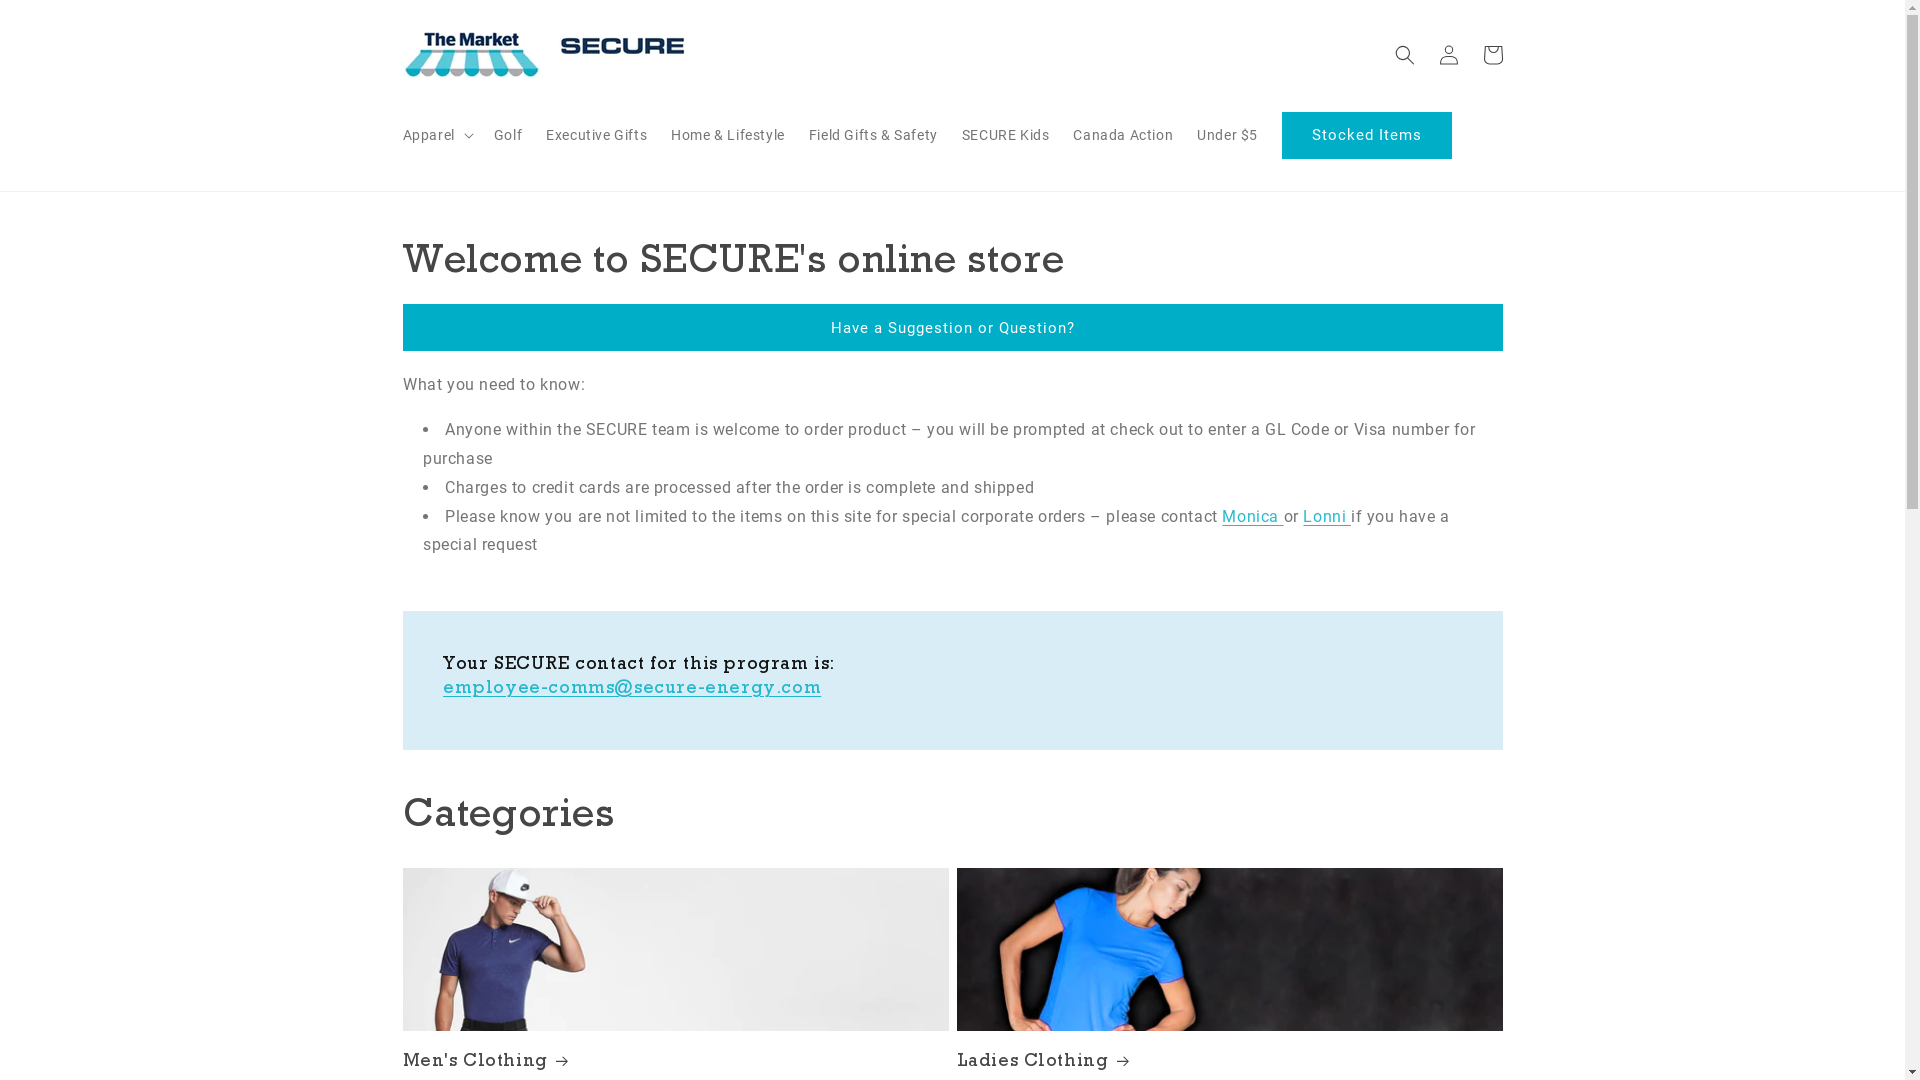 The height and width of the screenshot is (1080, 1920). What do you see at coordinates (1229, 1060) in the screenshot?
I see `Ladies Clothing` at bounding box center [1229, 1060].